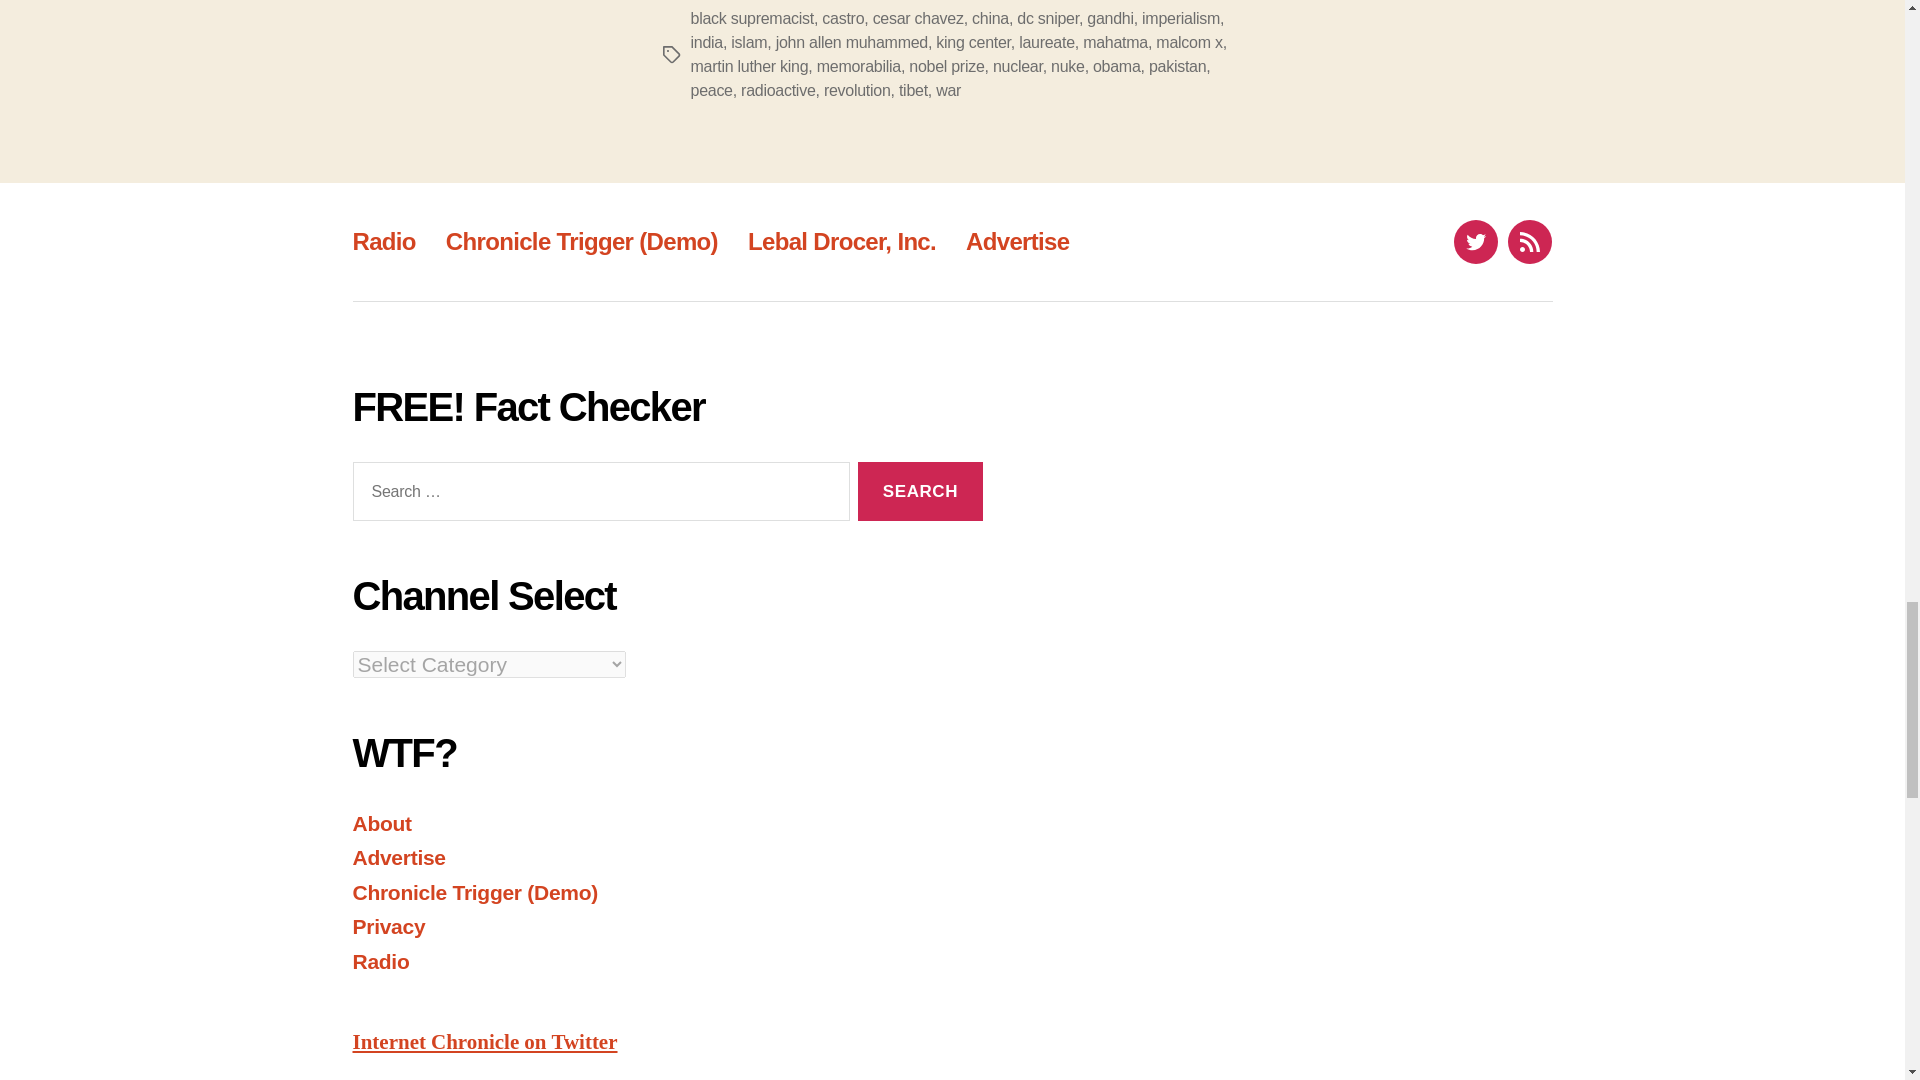 This screenshot has height=1080, width=1920. Describe the element at coordinates (1188, 42) in the screenshot. I see `malcom x` at that location.